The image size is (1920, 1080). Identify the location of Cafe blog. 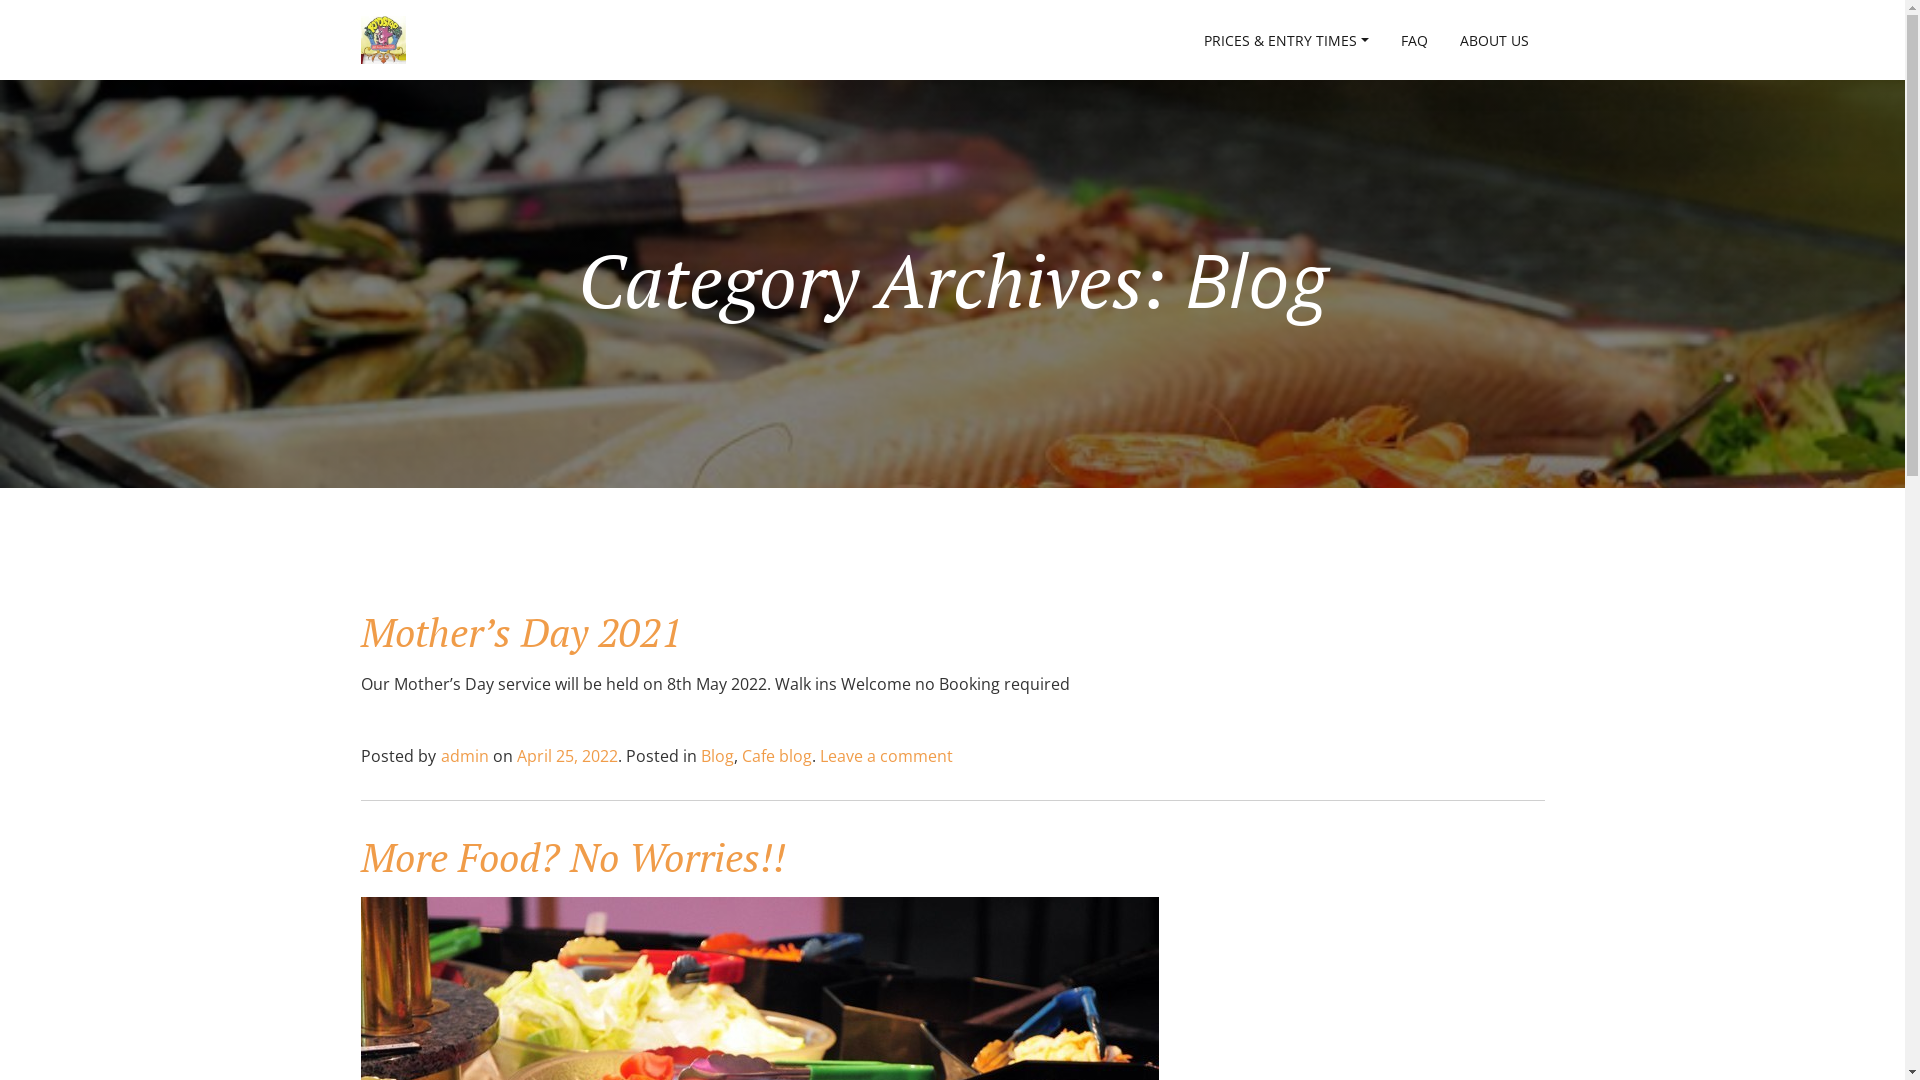
(777, 756).